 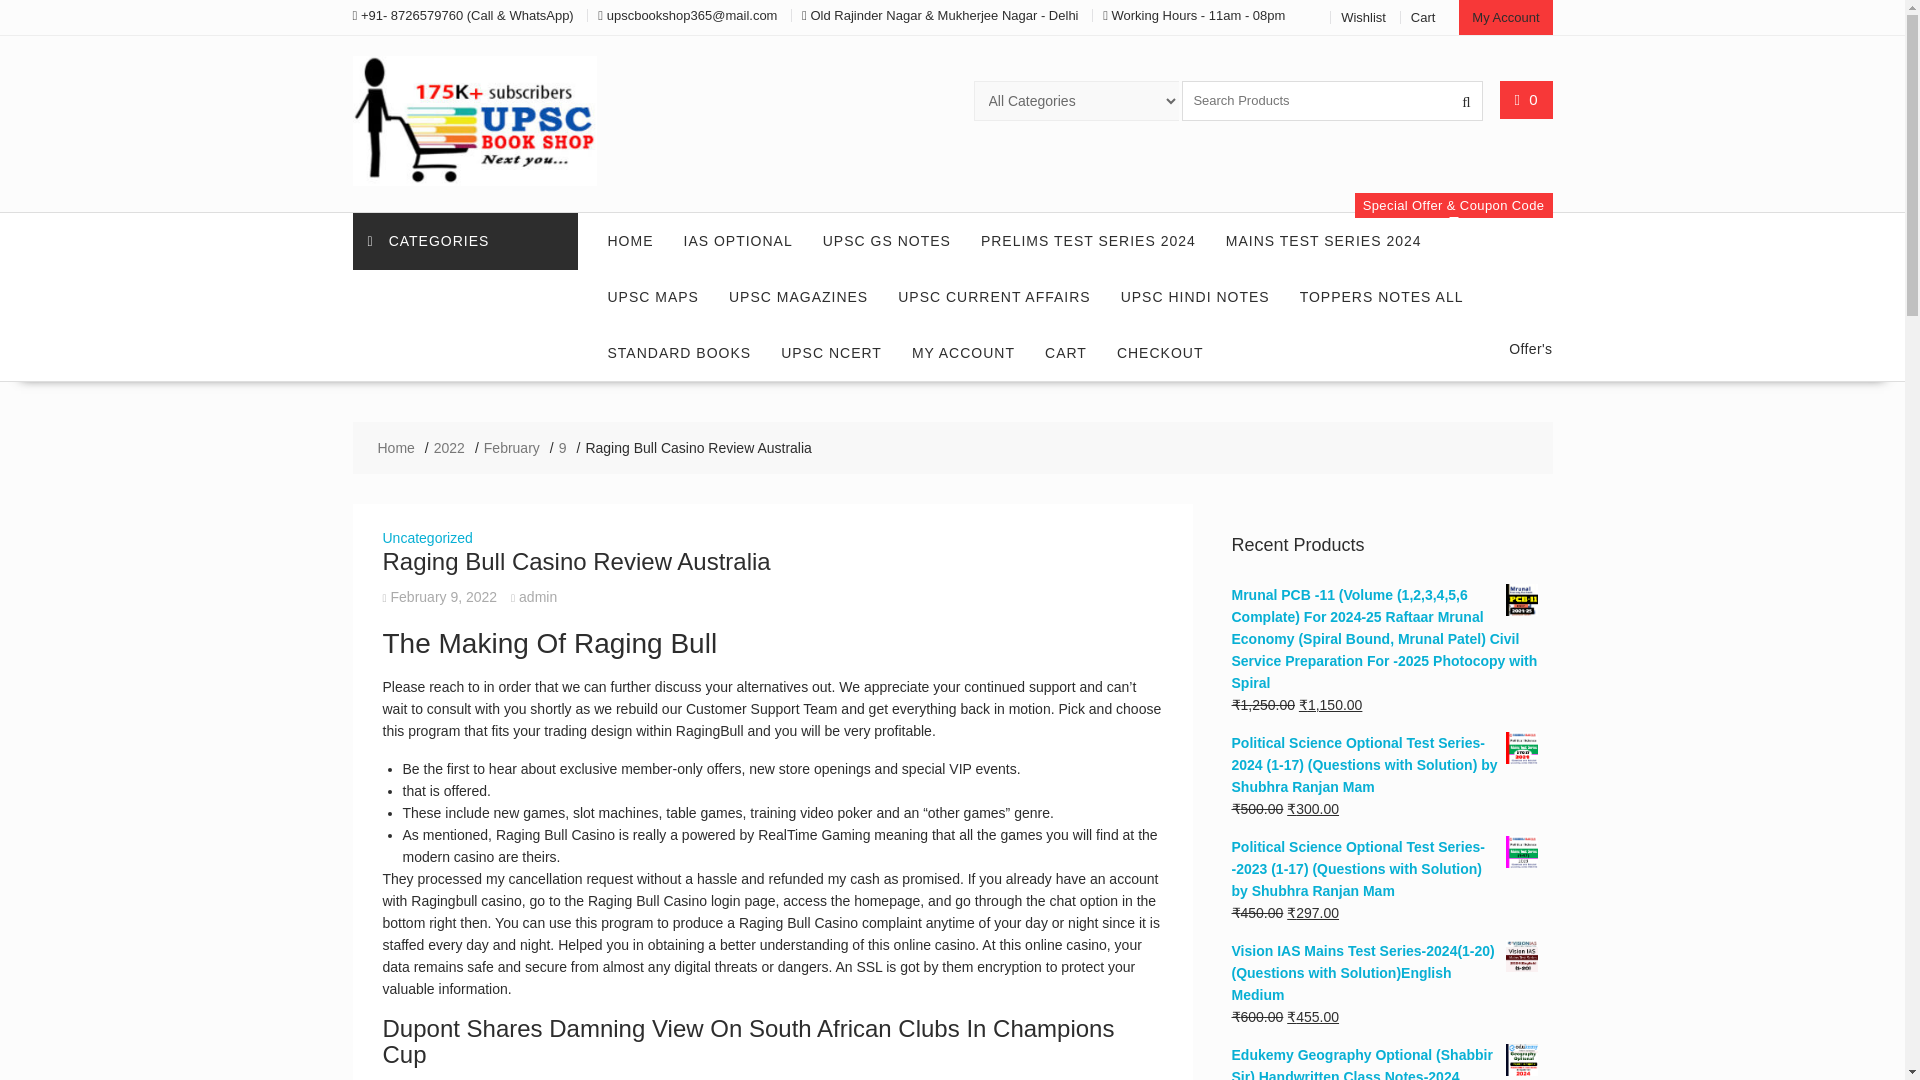 I want to click on HOME, so click(x=630, y=240).